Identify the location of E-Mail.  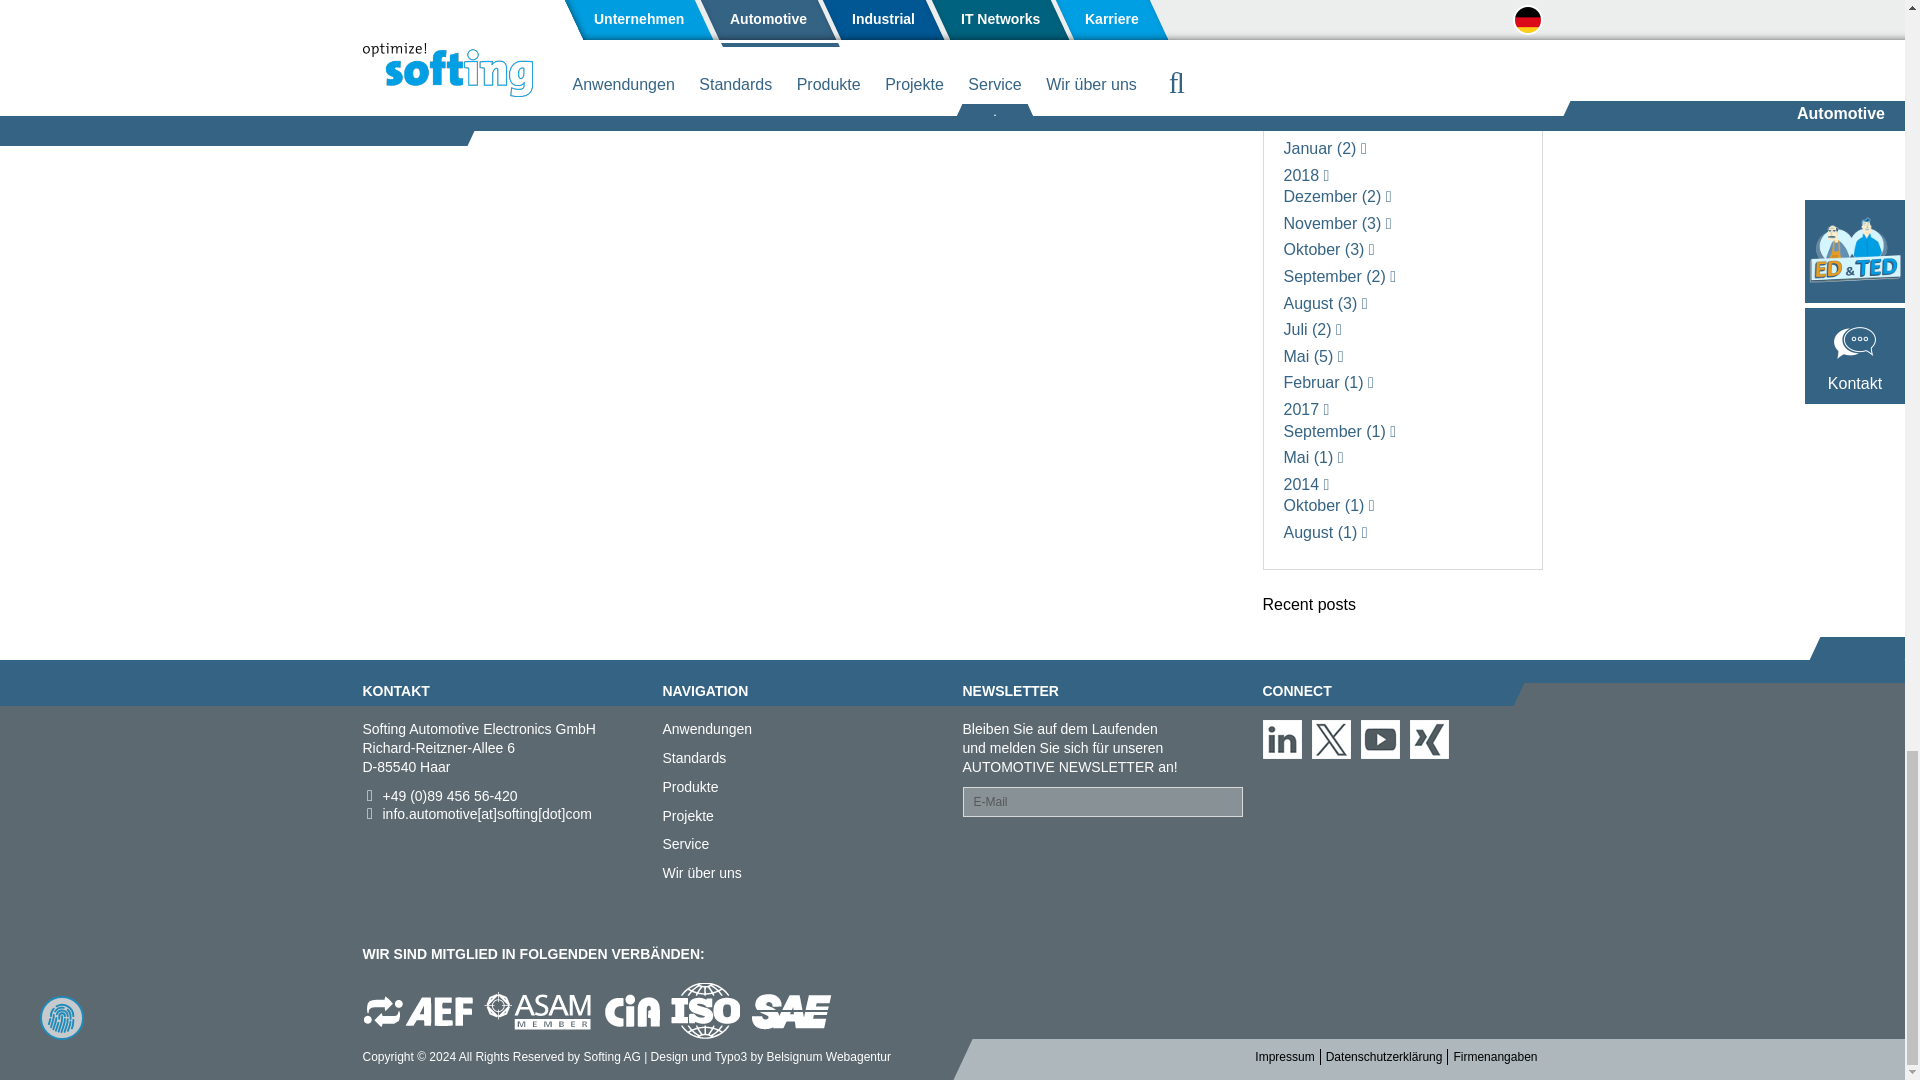
(1102, 802).